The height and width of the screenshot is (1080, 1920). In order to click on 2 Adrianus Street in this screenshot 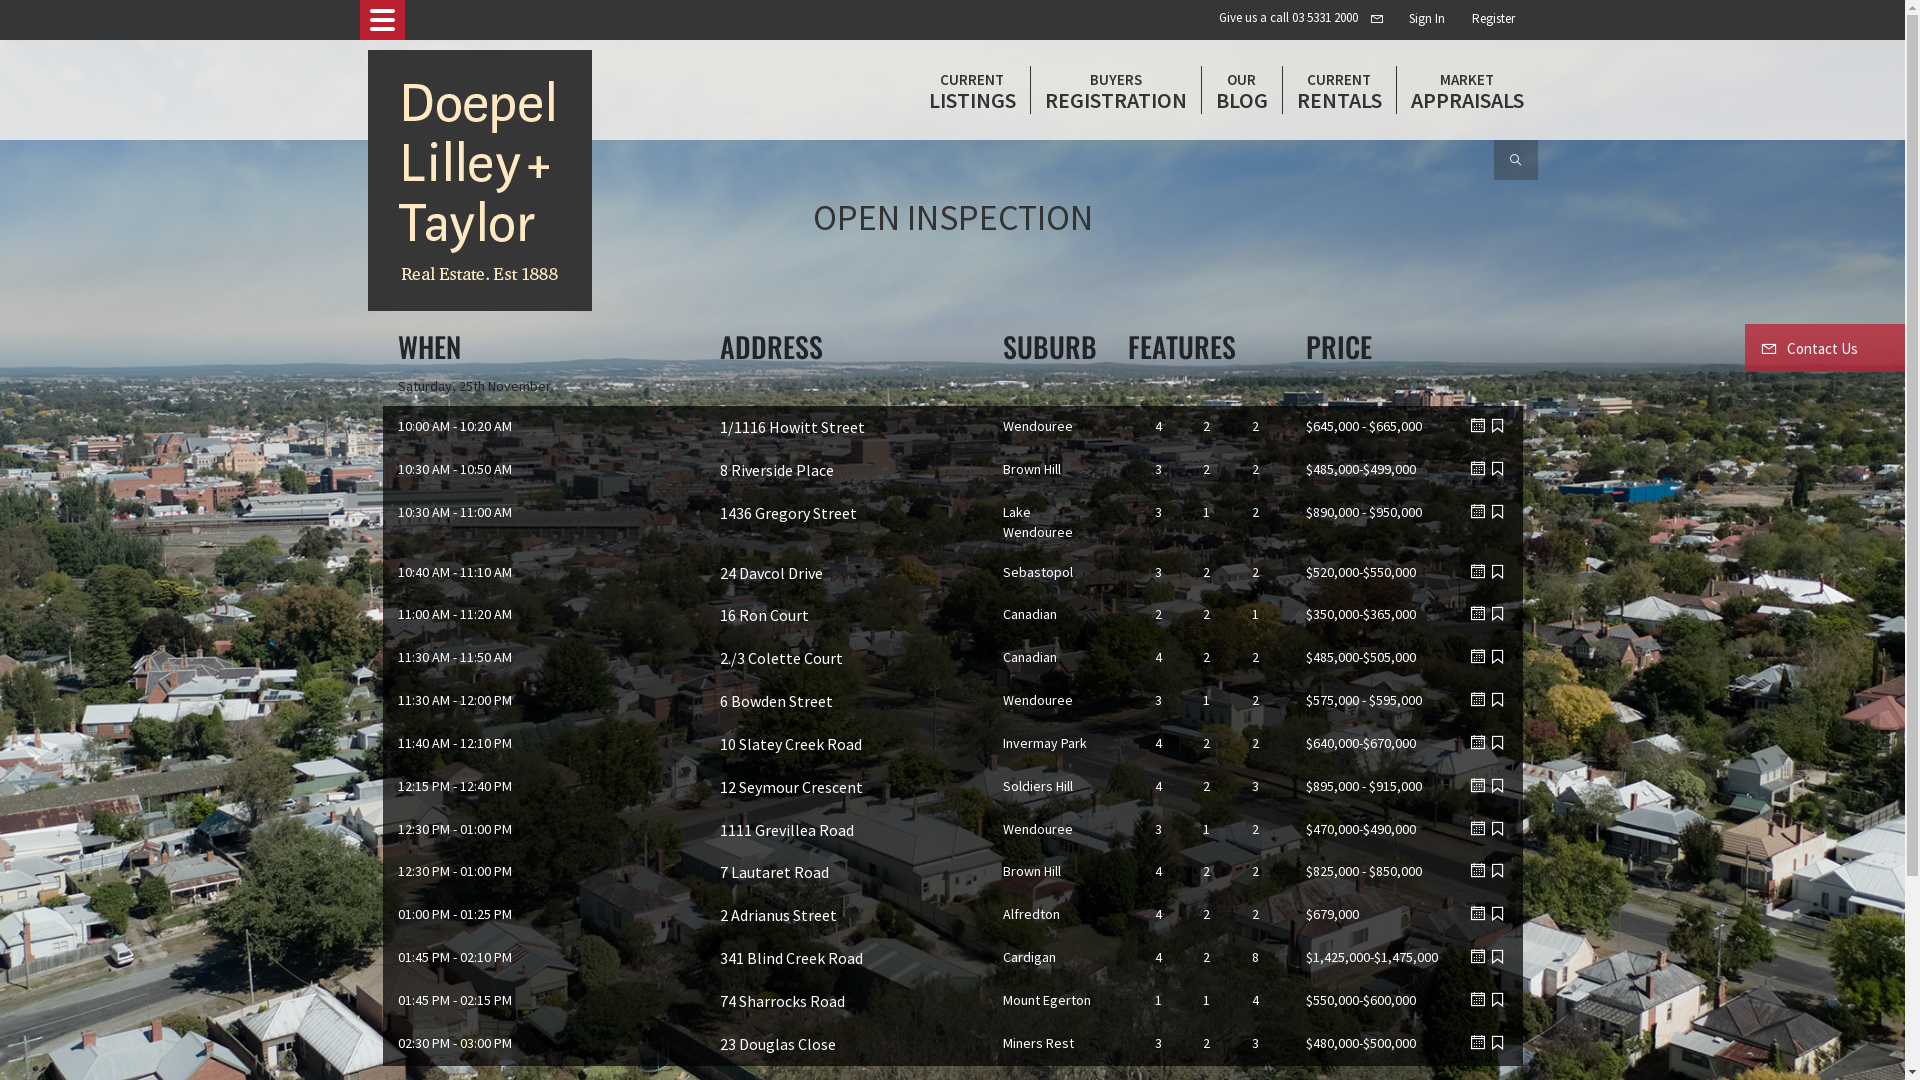, I will do `click(778, 914)`.